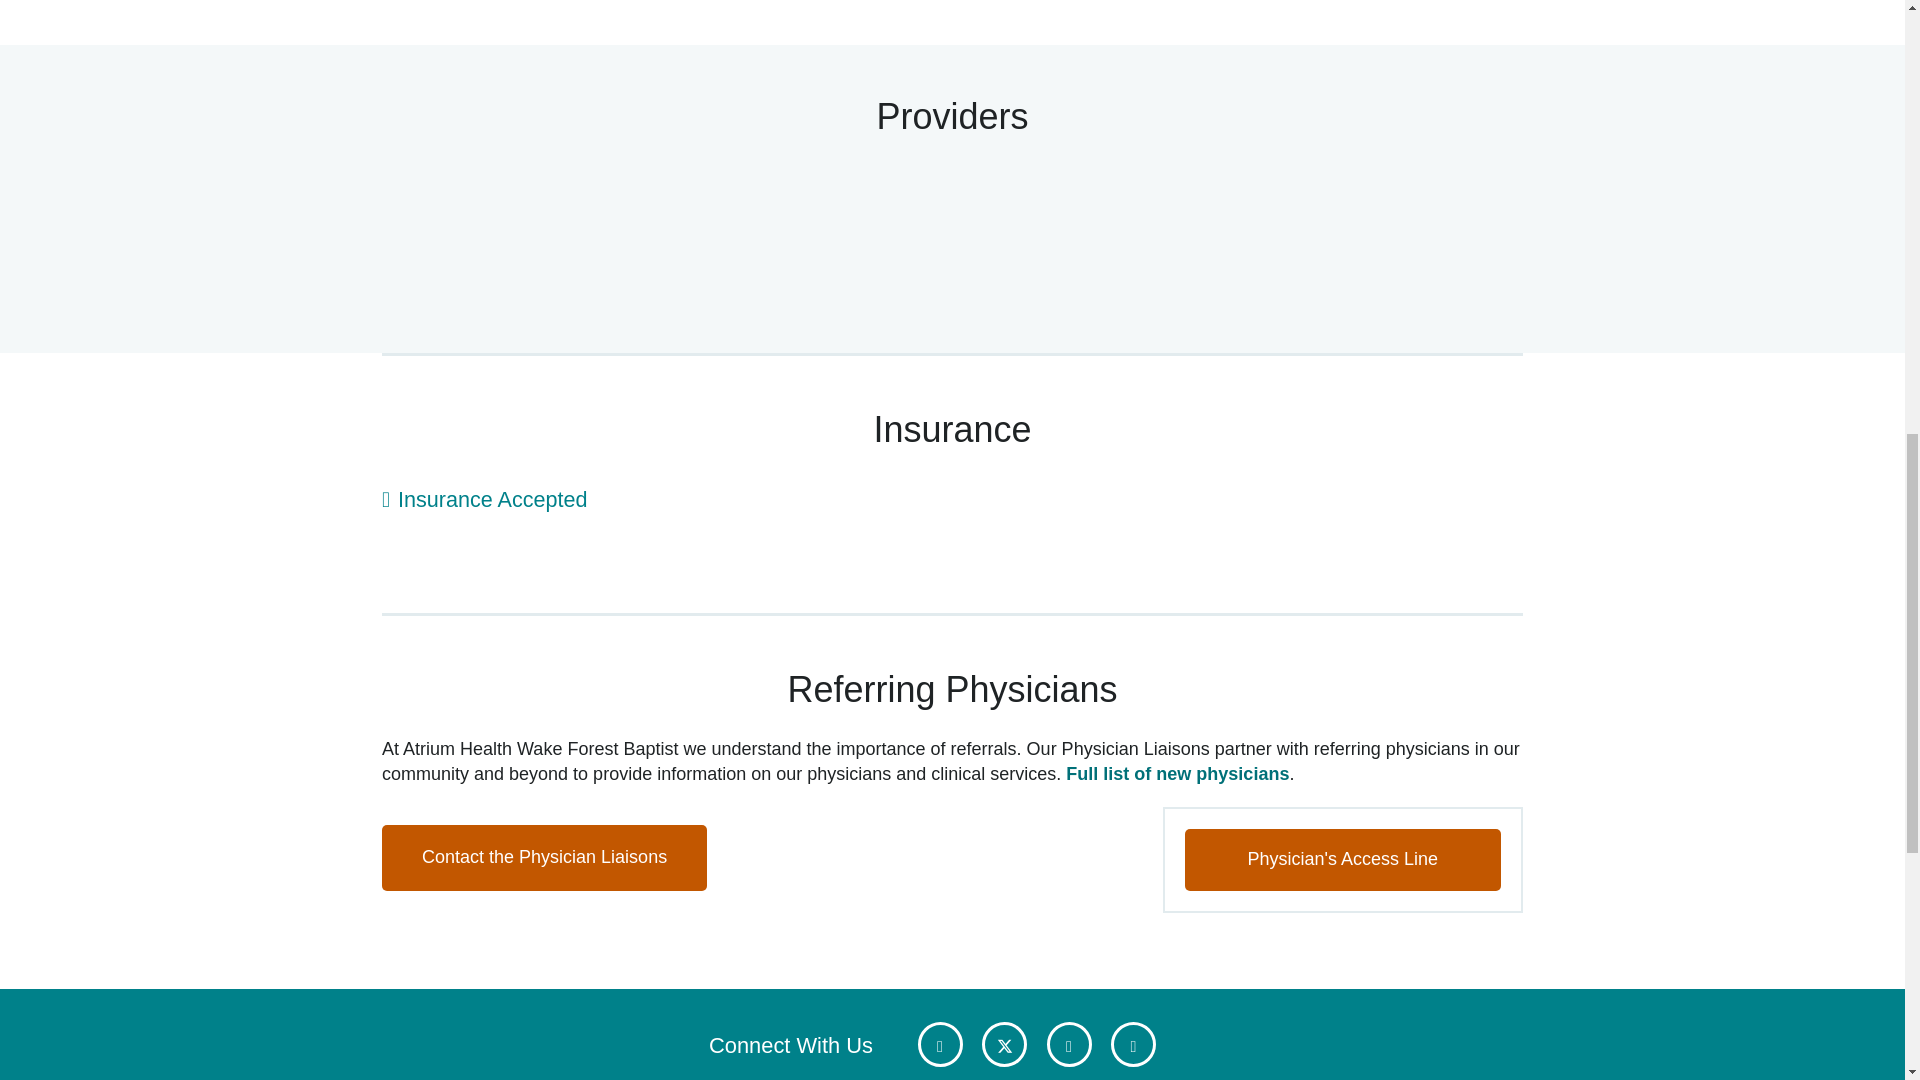 The height and width of the screenshot is (1080, 1920). What do you see at coordinates (1176, 774) in the screenshot?
I see `Full list of new physicians` at bounding box center [1176, 774].